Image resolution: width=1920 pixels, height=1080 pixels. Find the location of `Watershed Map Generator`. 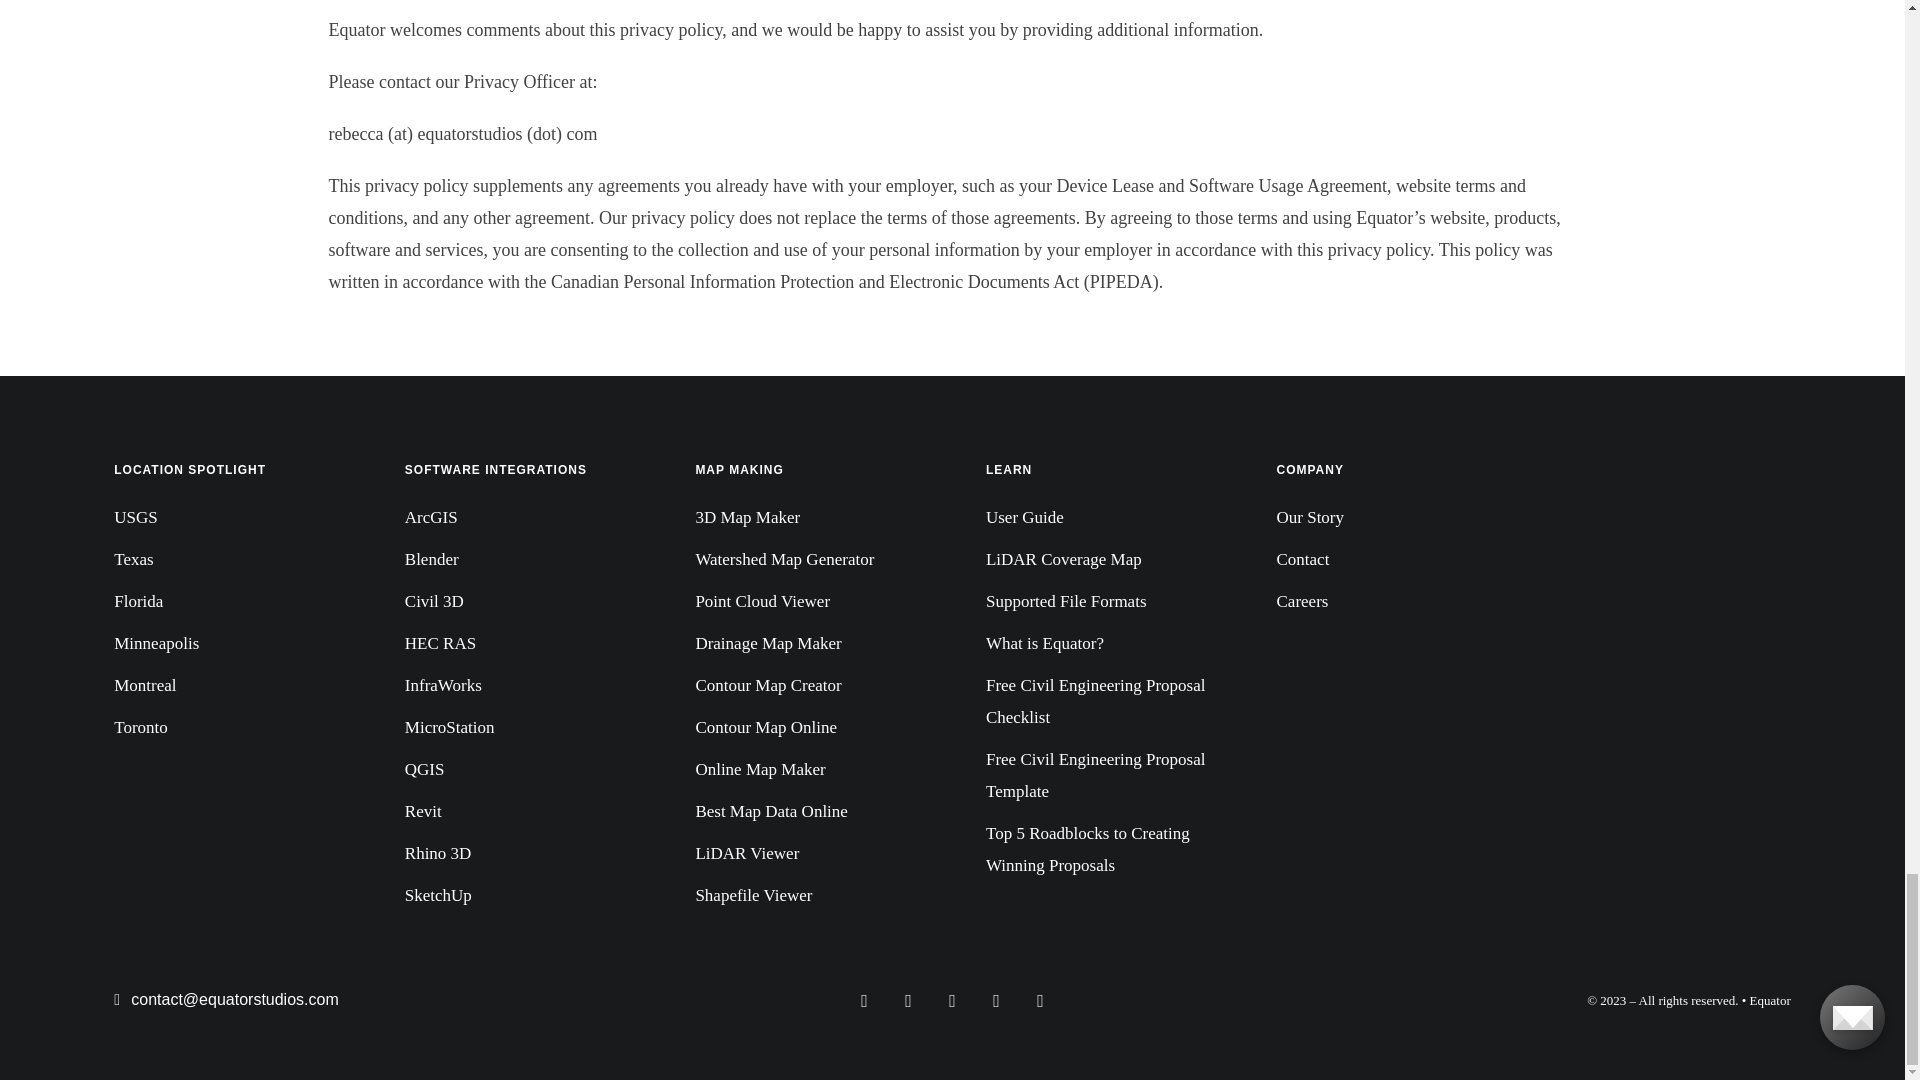

Watershed Map Generator is located at coordinates (807, 560).